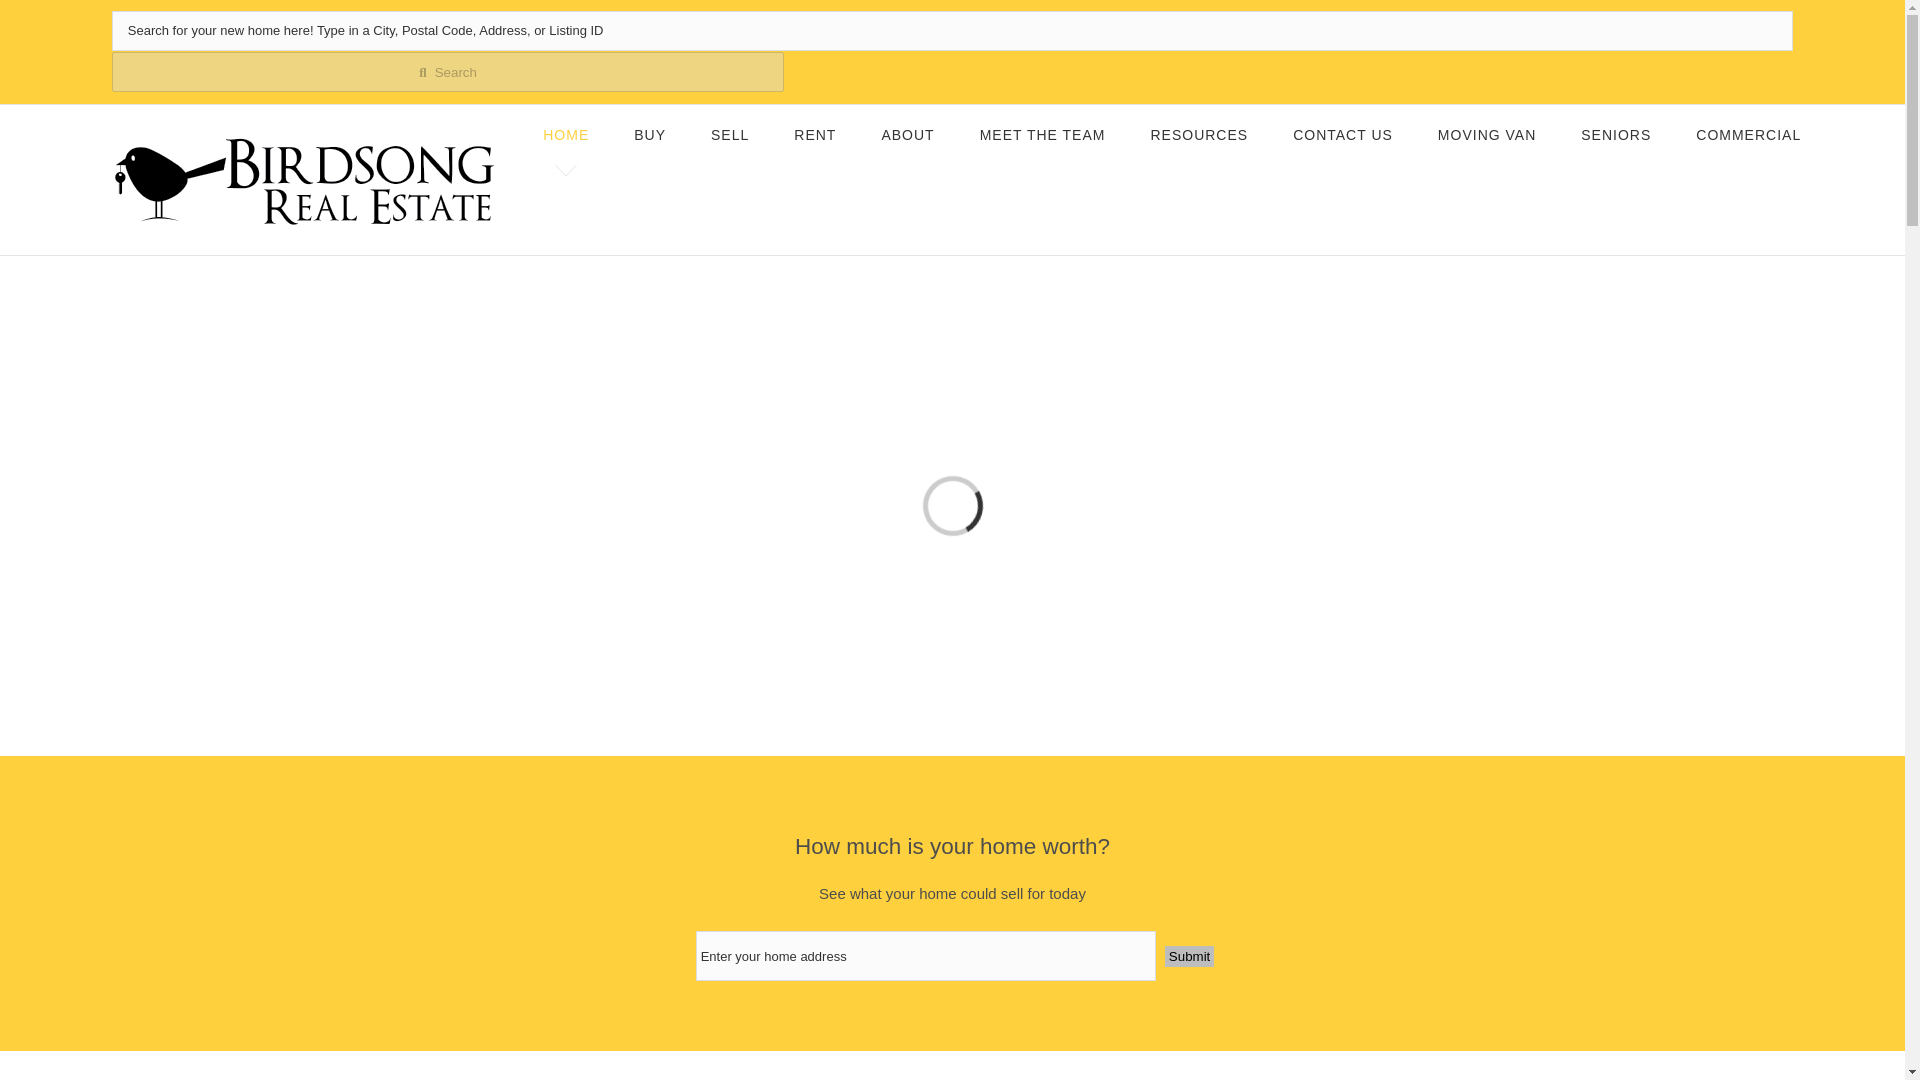  I want to click on COMMERCIAL, so click(1748, 134).